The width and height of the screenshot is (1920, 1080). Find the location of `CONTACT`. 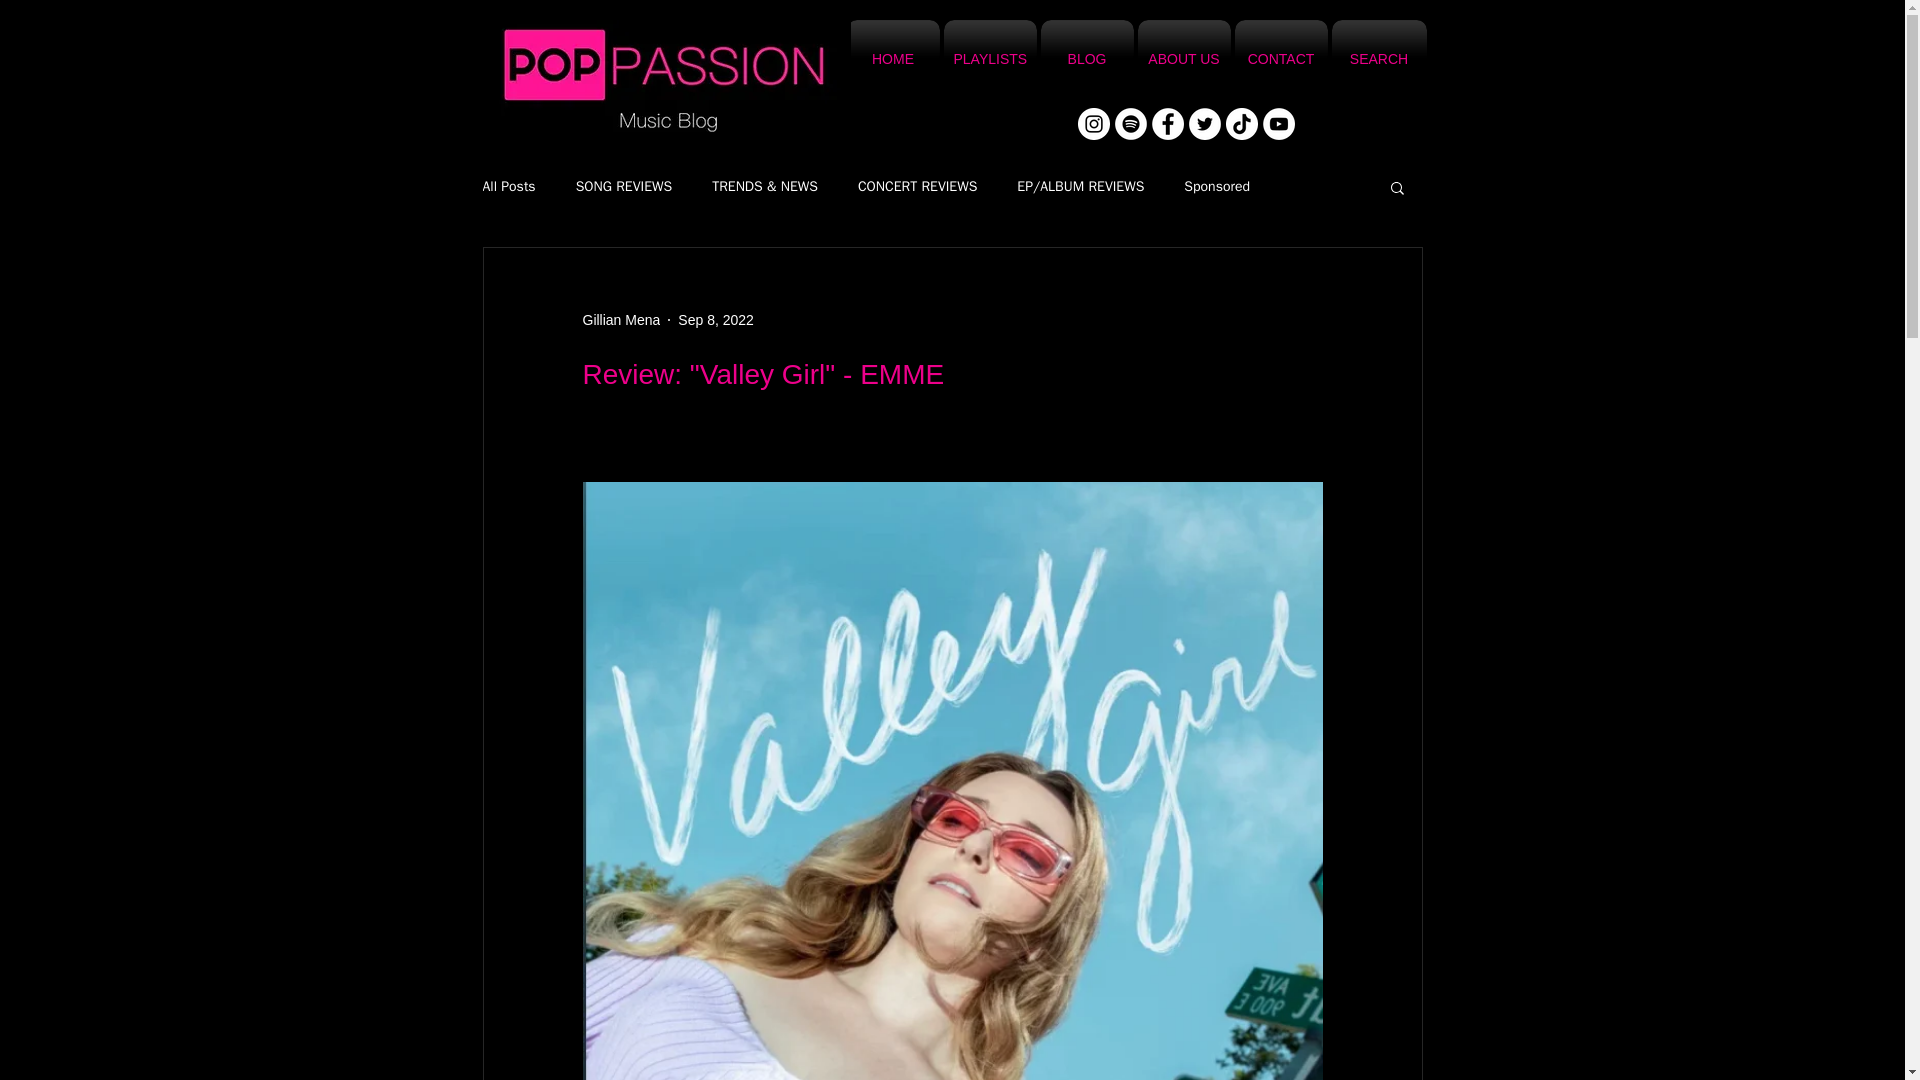

CONTACT is located at coordinates (1280, 59).